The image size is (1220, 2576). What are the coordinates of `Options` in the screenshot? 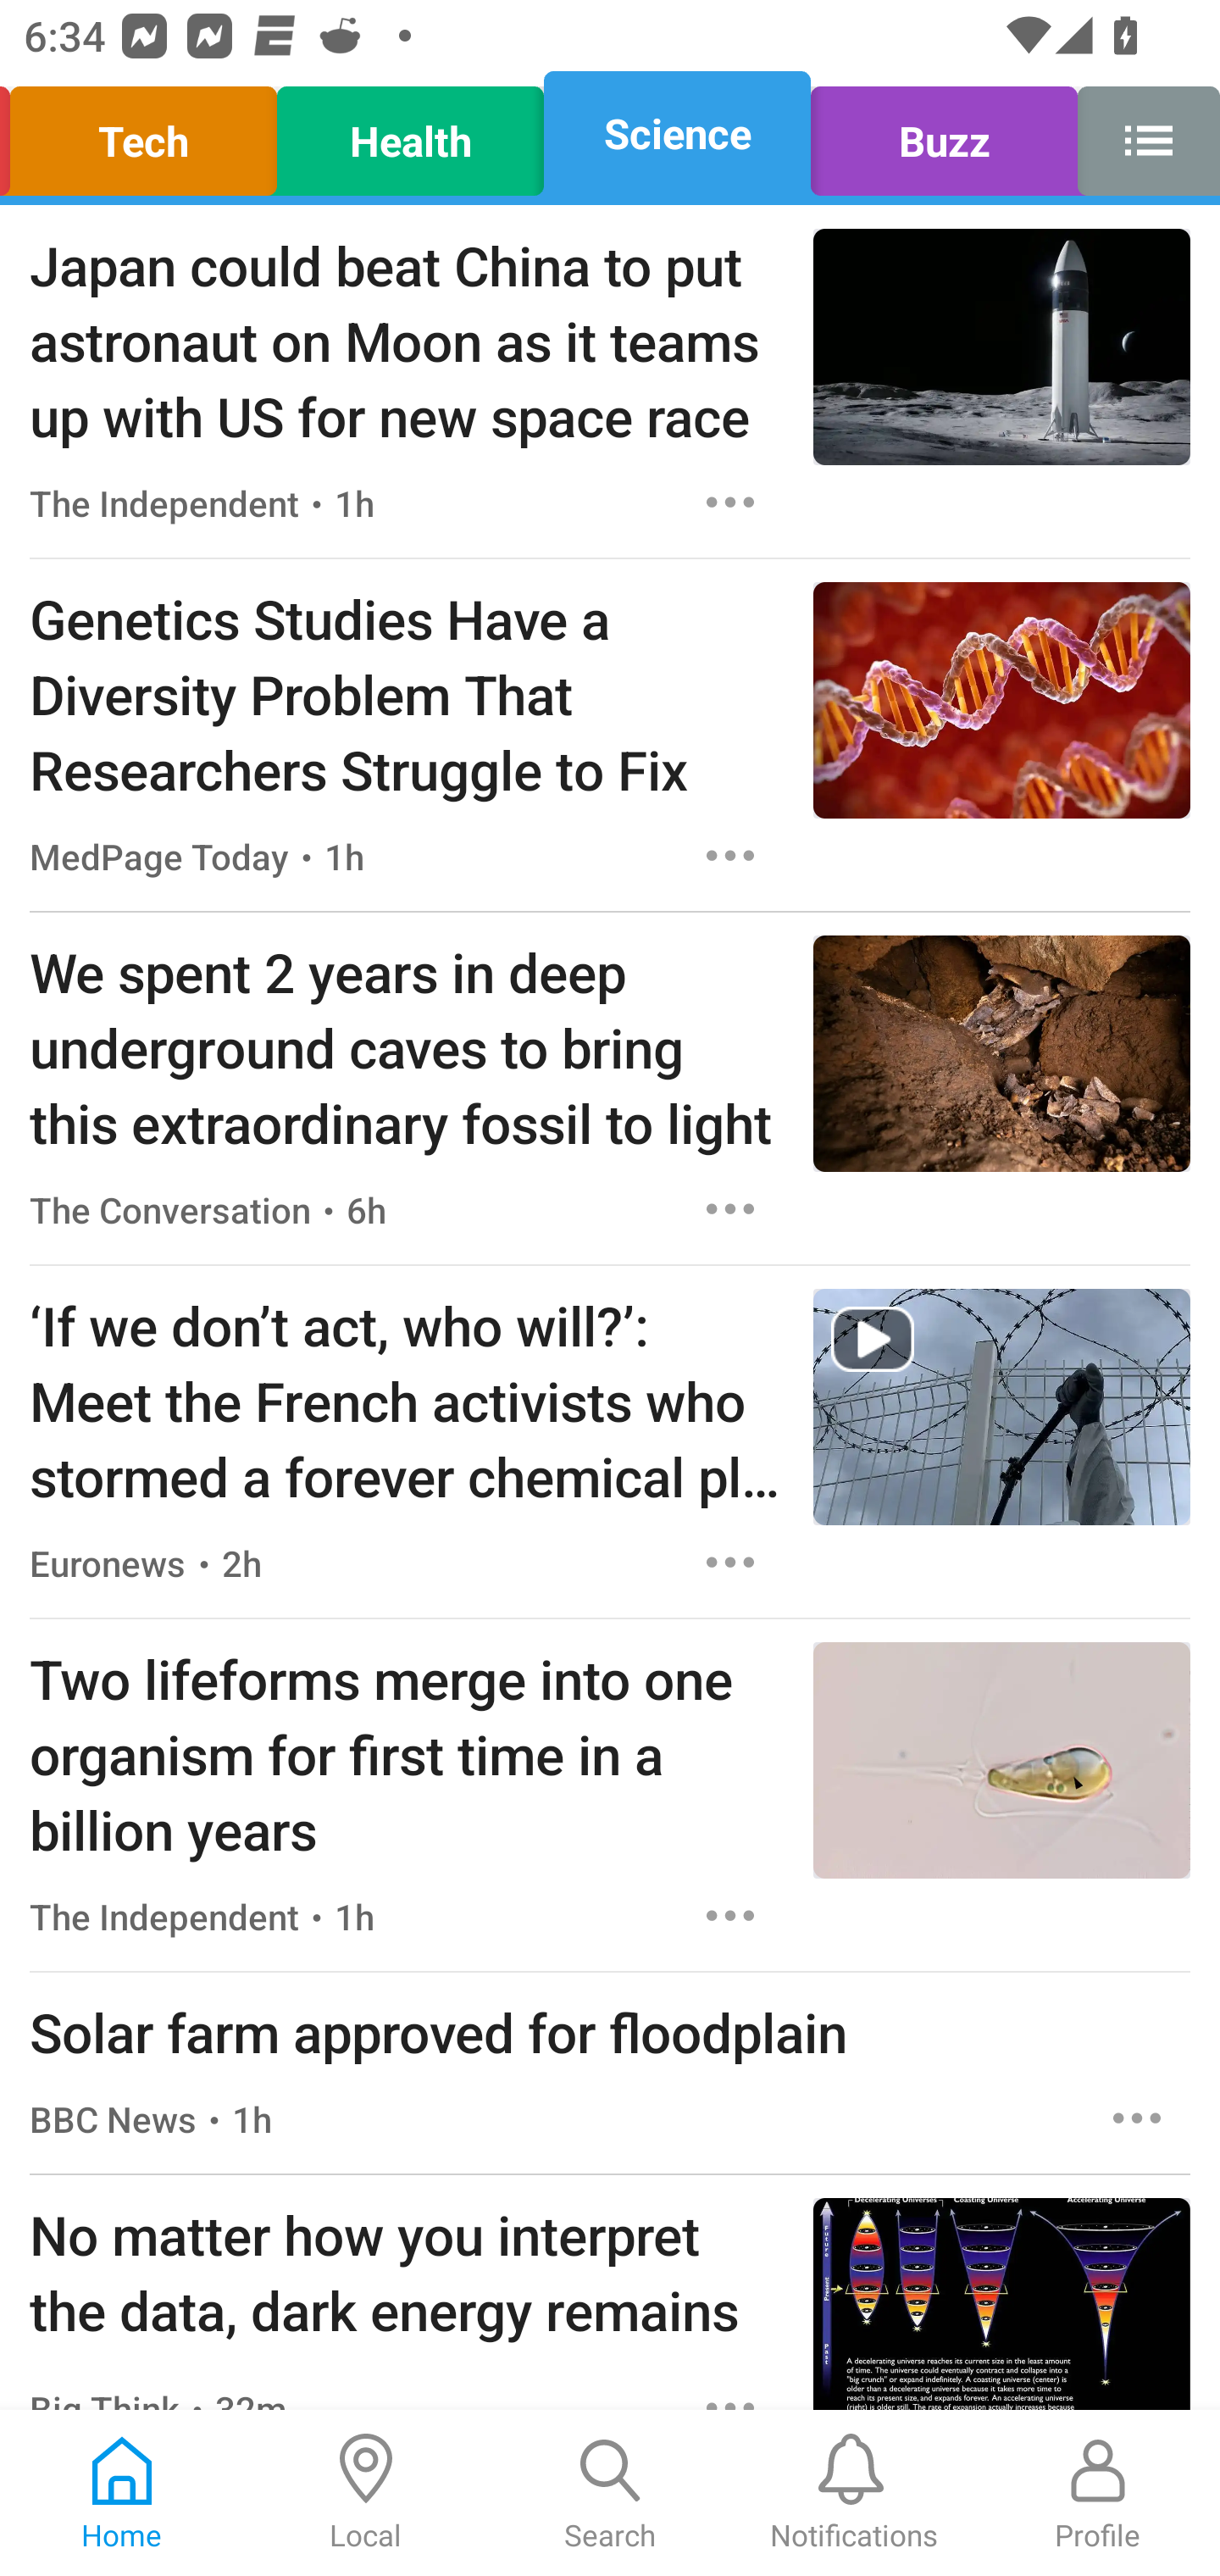 It's located at (1137, 2118).